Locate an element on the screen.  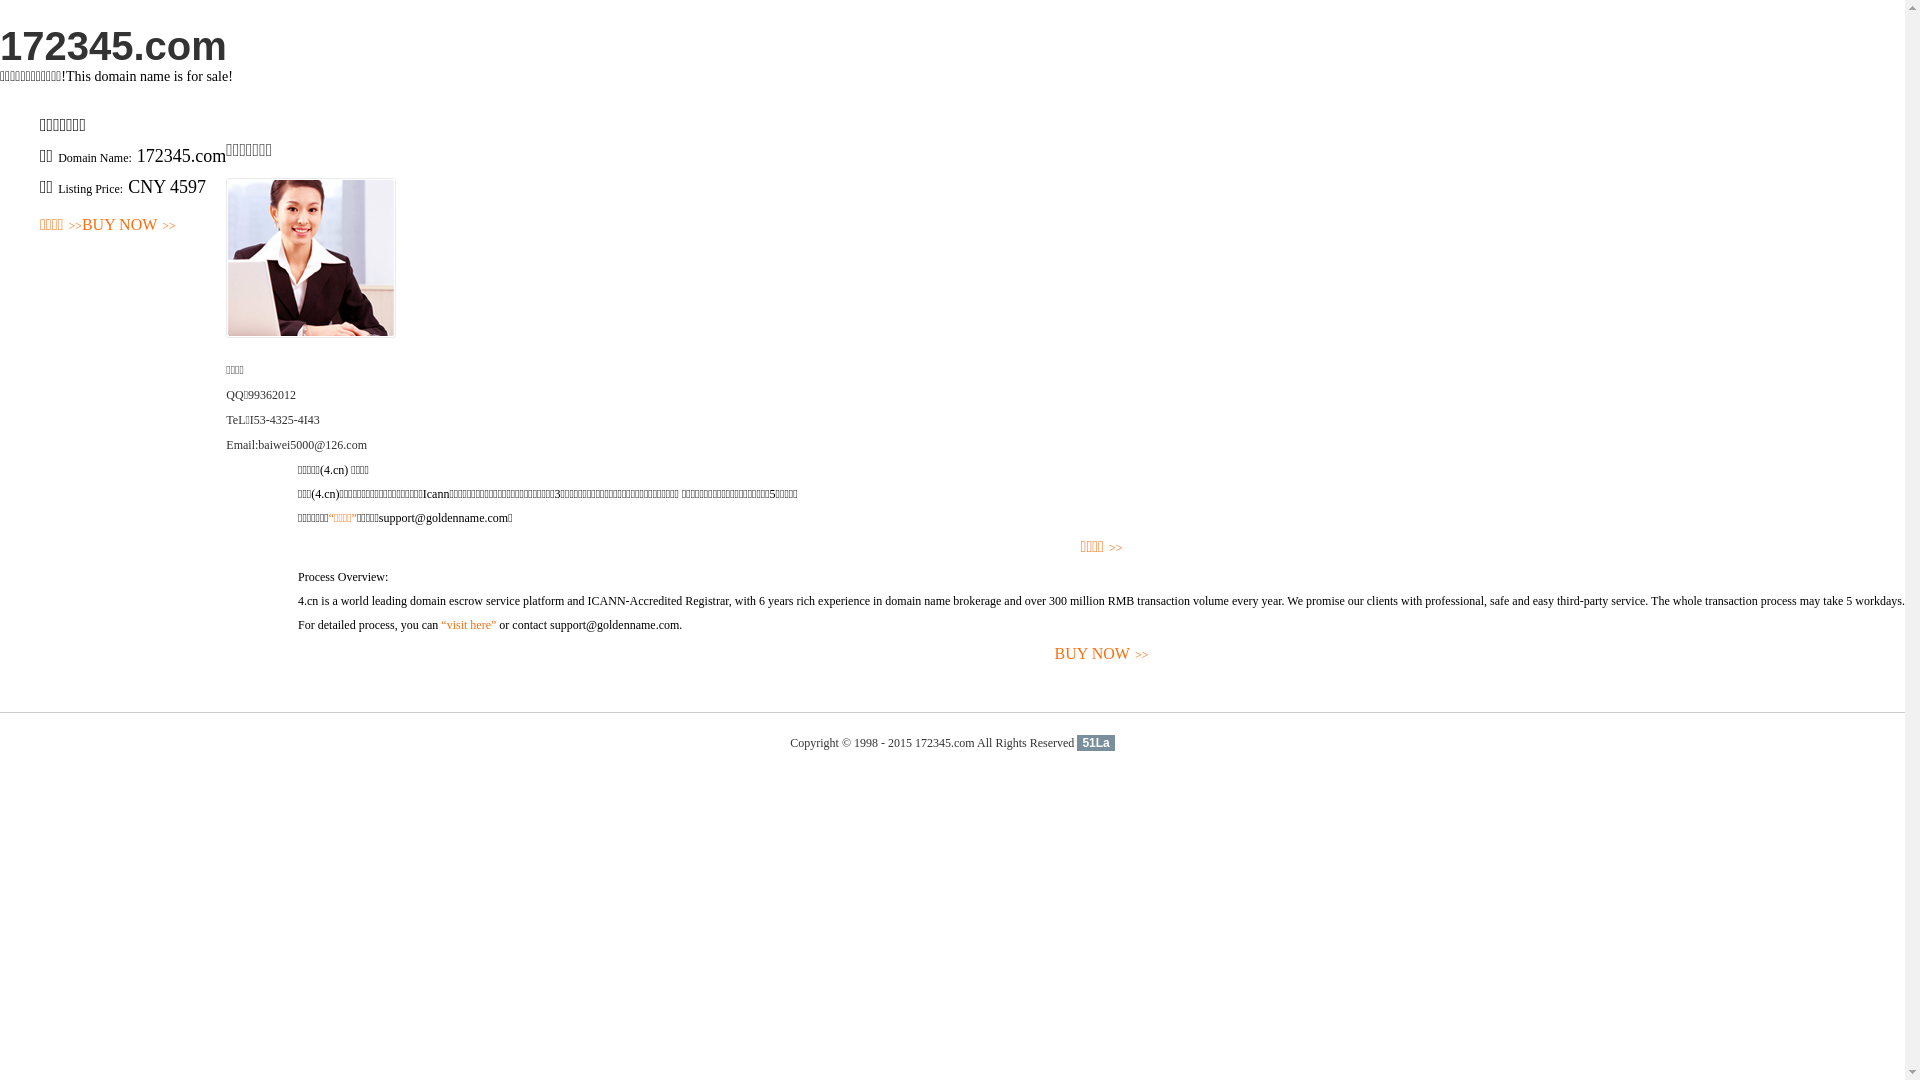
51La is located at coordinates (1096, 743).